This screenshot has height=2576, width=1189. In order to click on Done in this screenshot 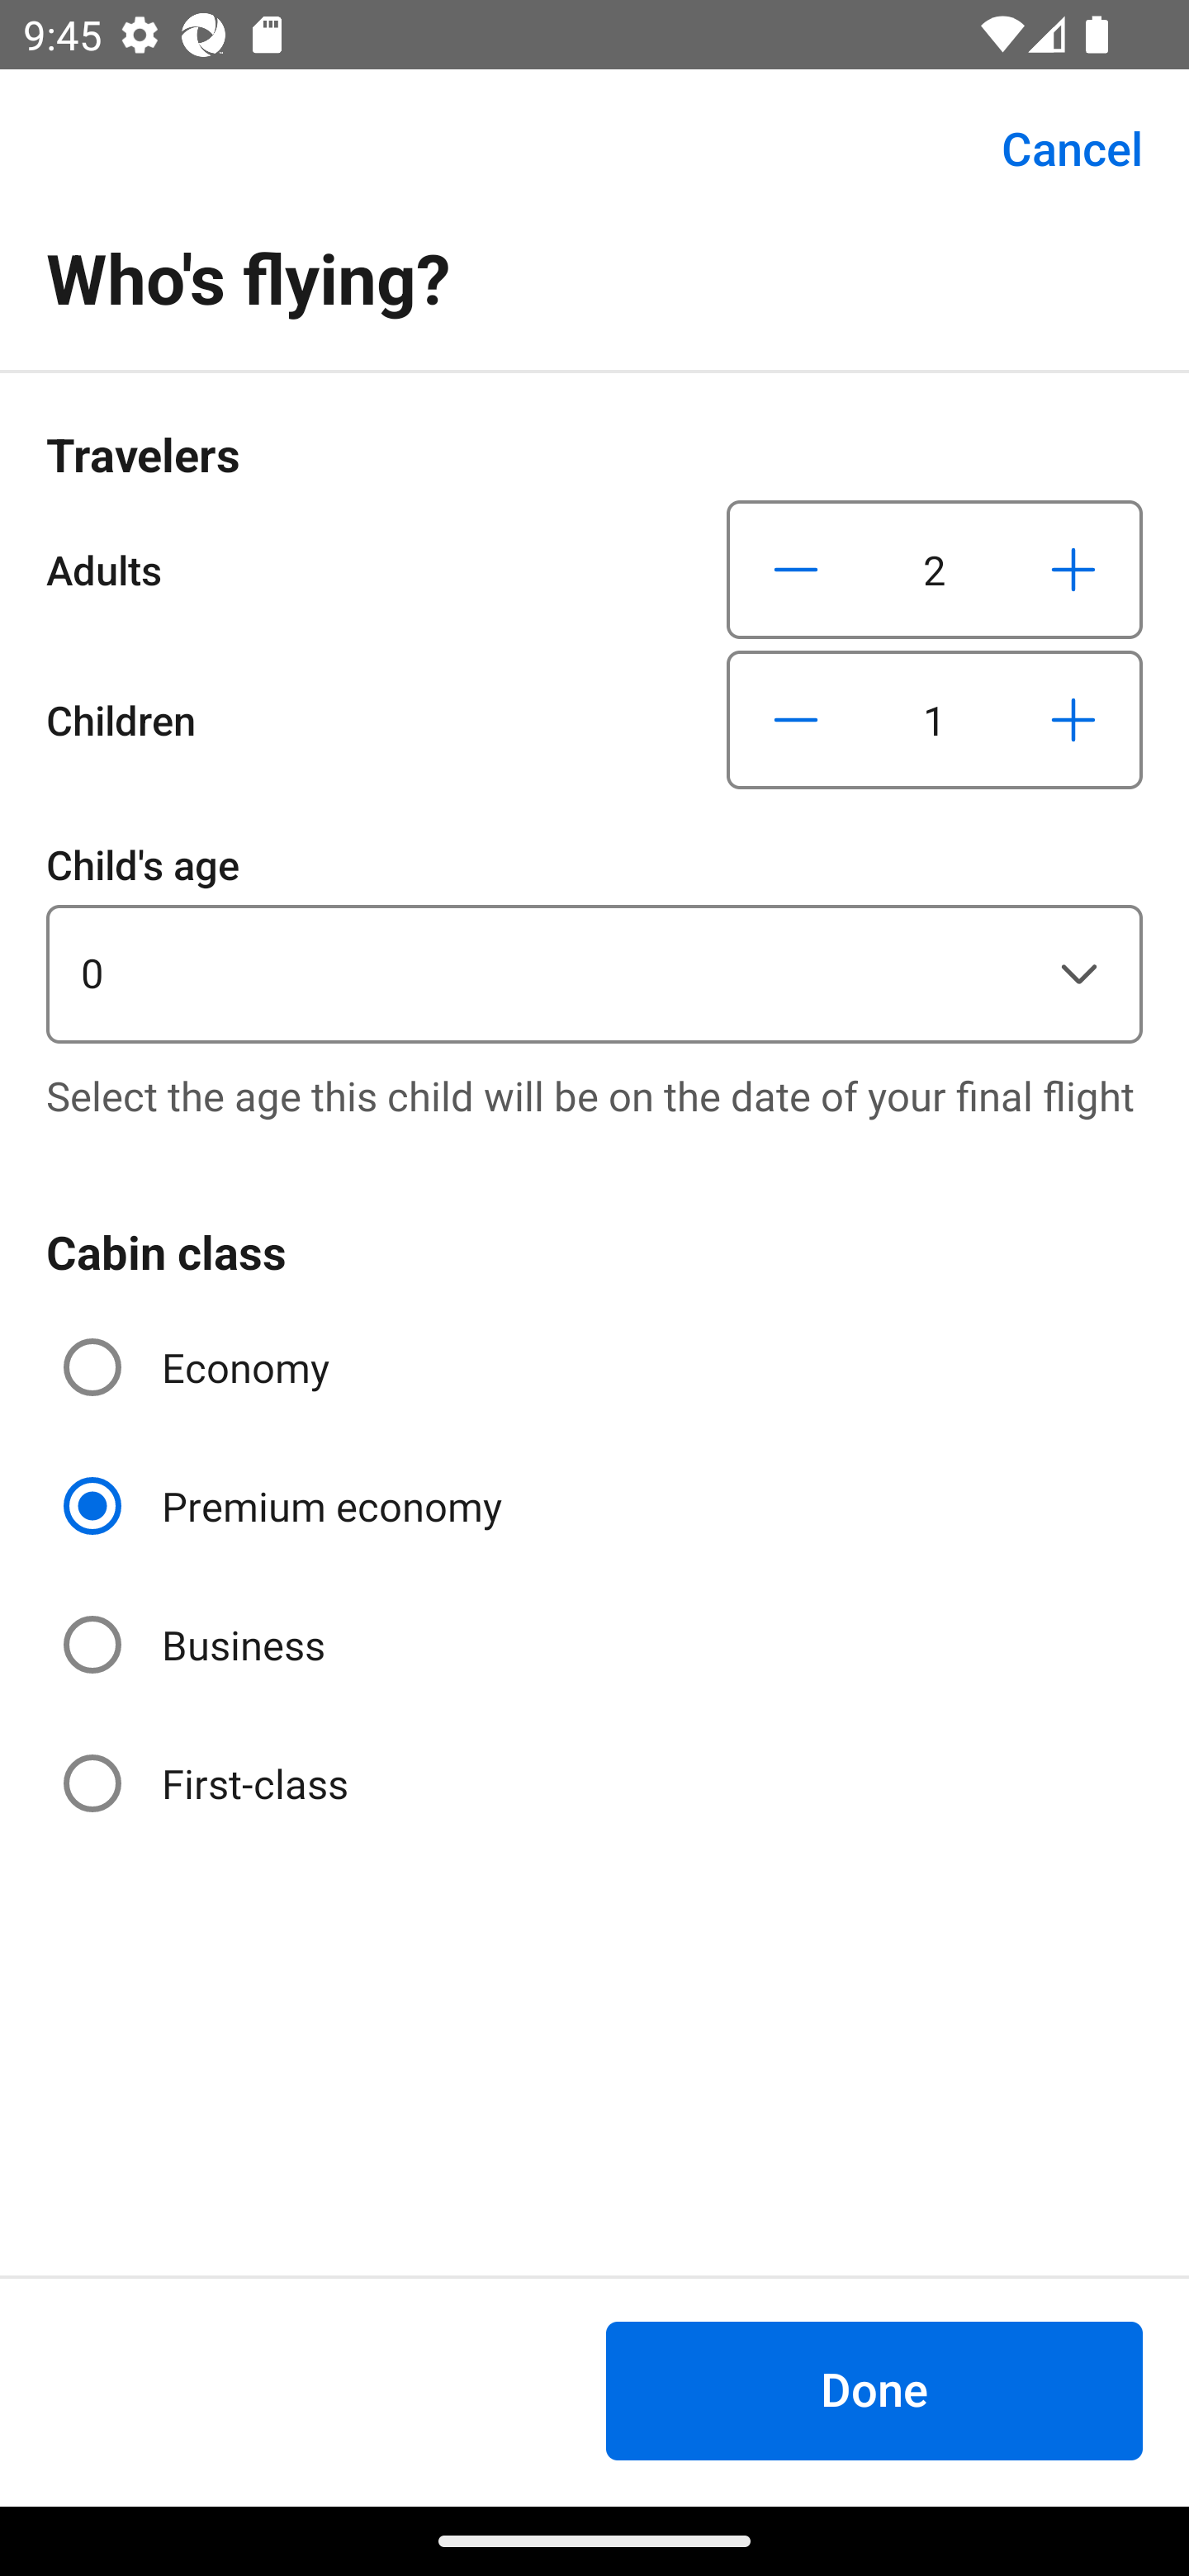, I will do `click(874, 2390)`.